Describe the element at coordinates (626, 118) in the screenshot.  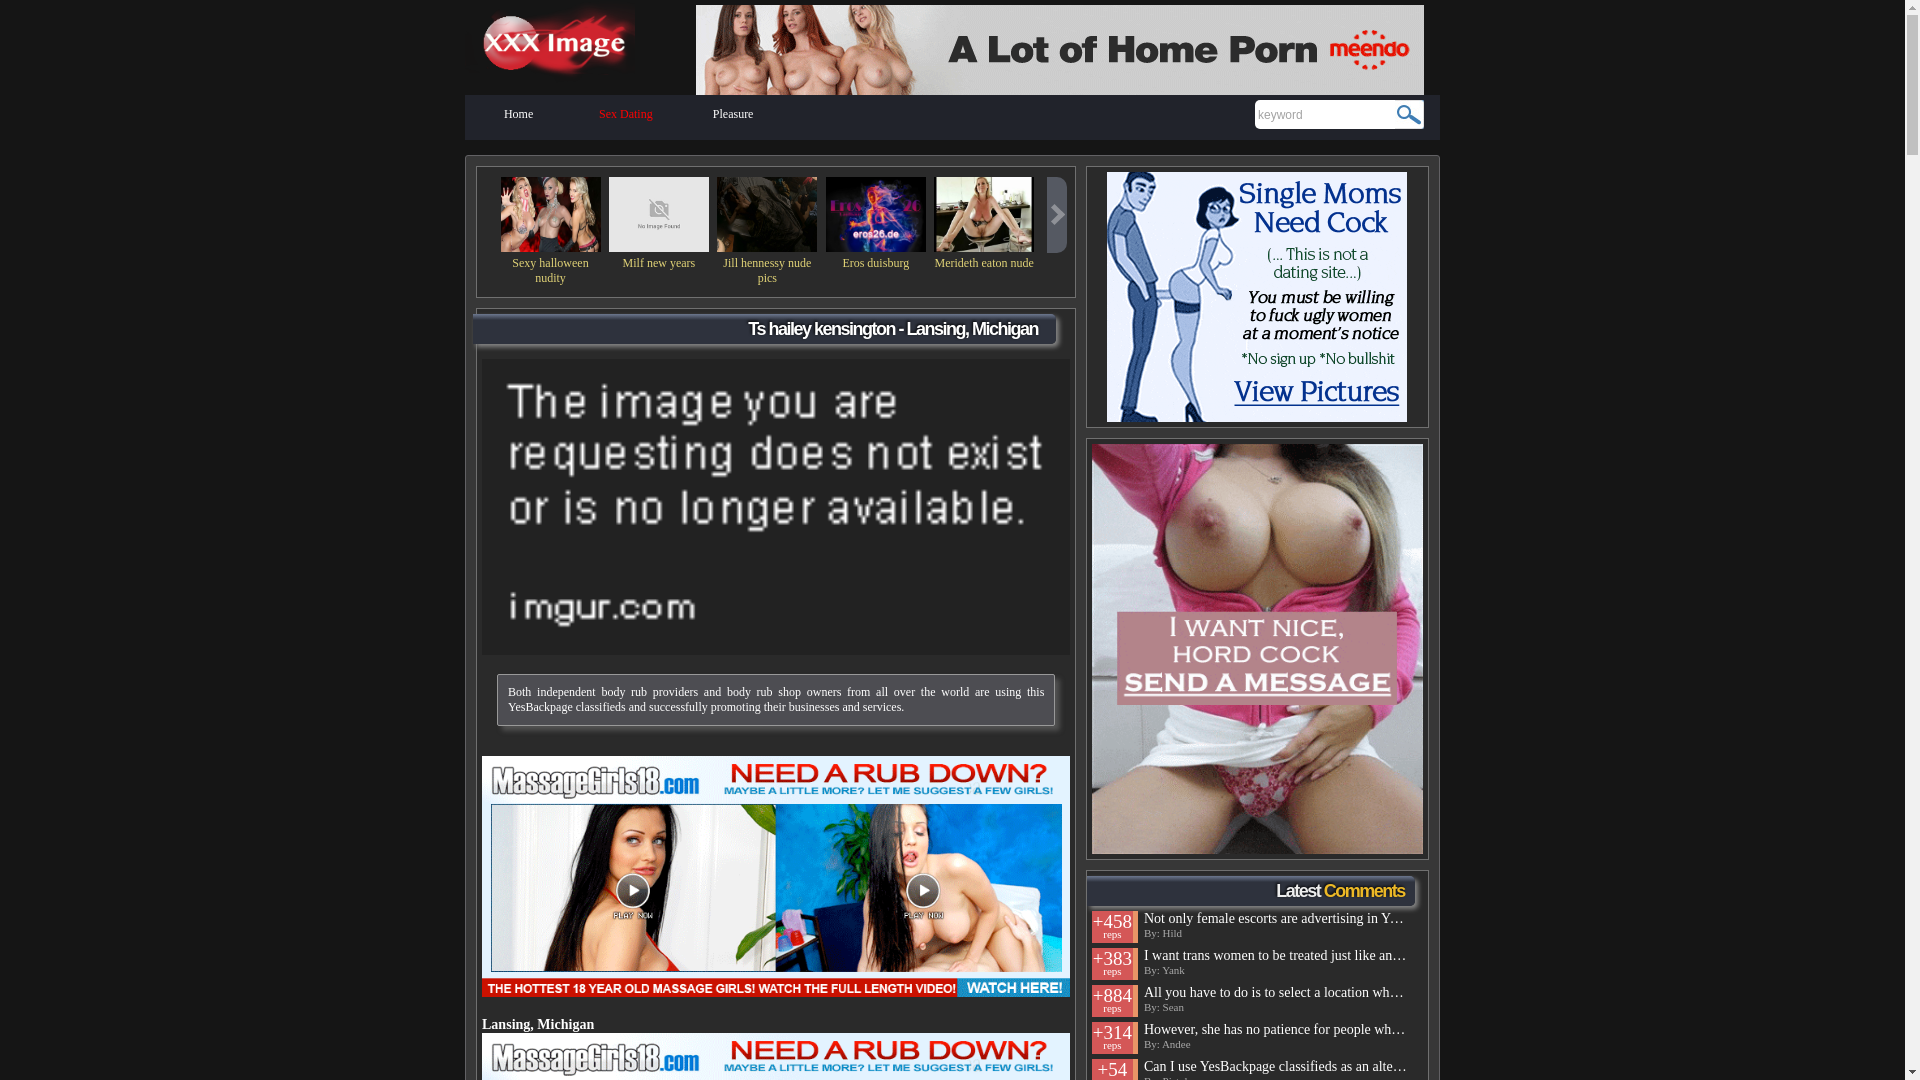
I see `Sex Dating` at that location.